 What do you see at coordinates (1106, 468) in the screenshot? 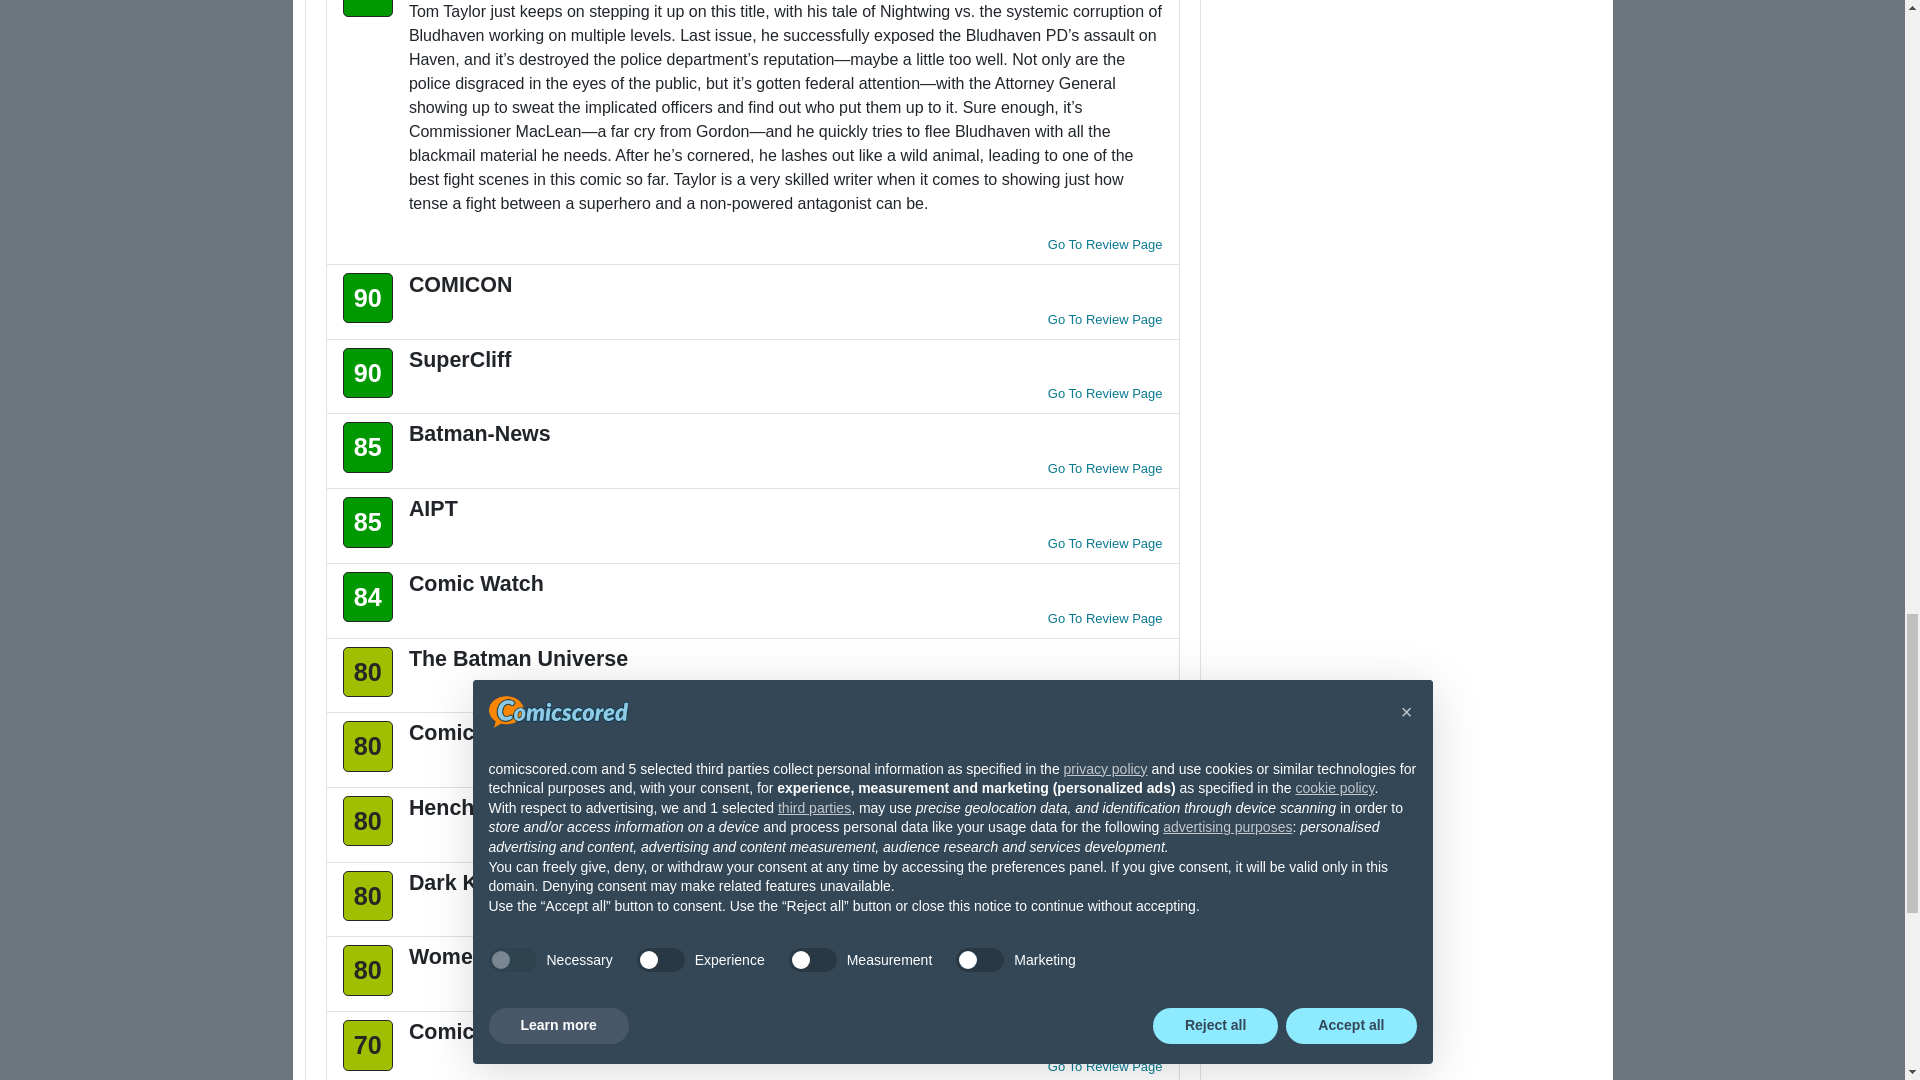
I see `Go To Review Page` at bounding box center [1106, 468].